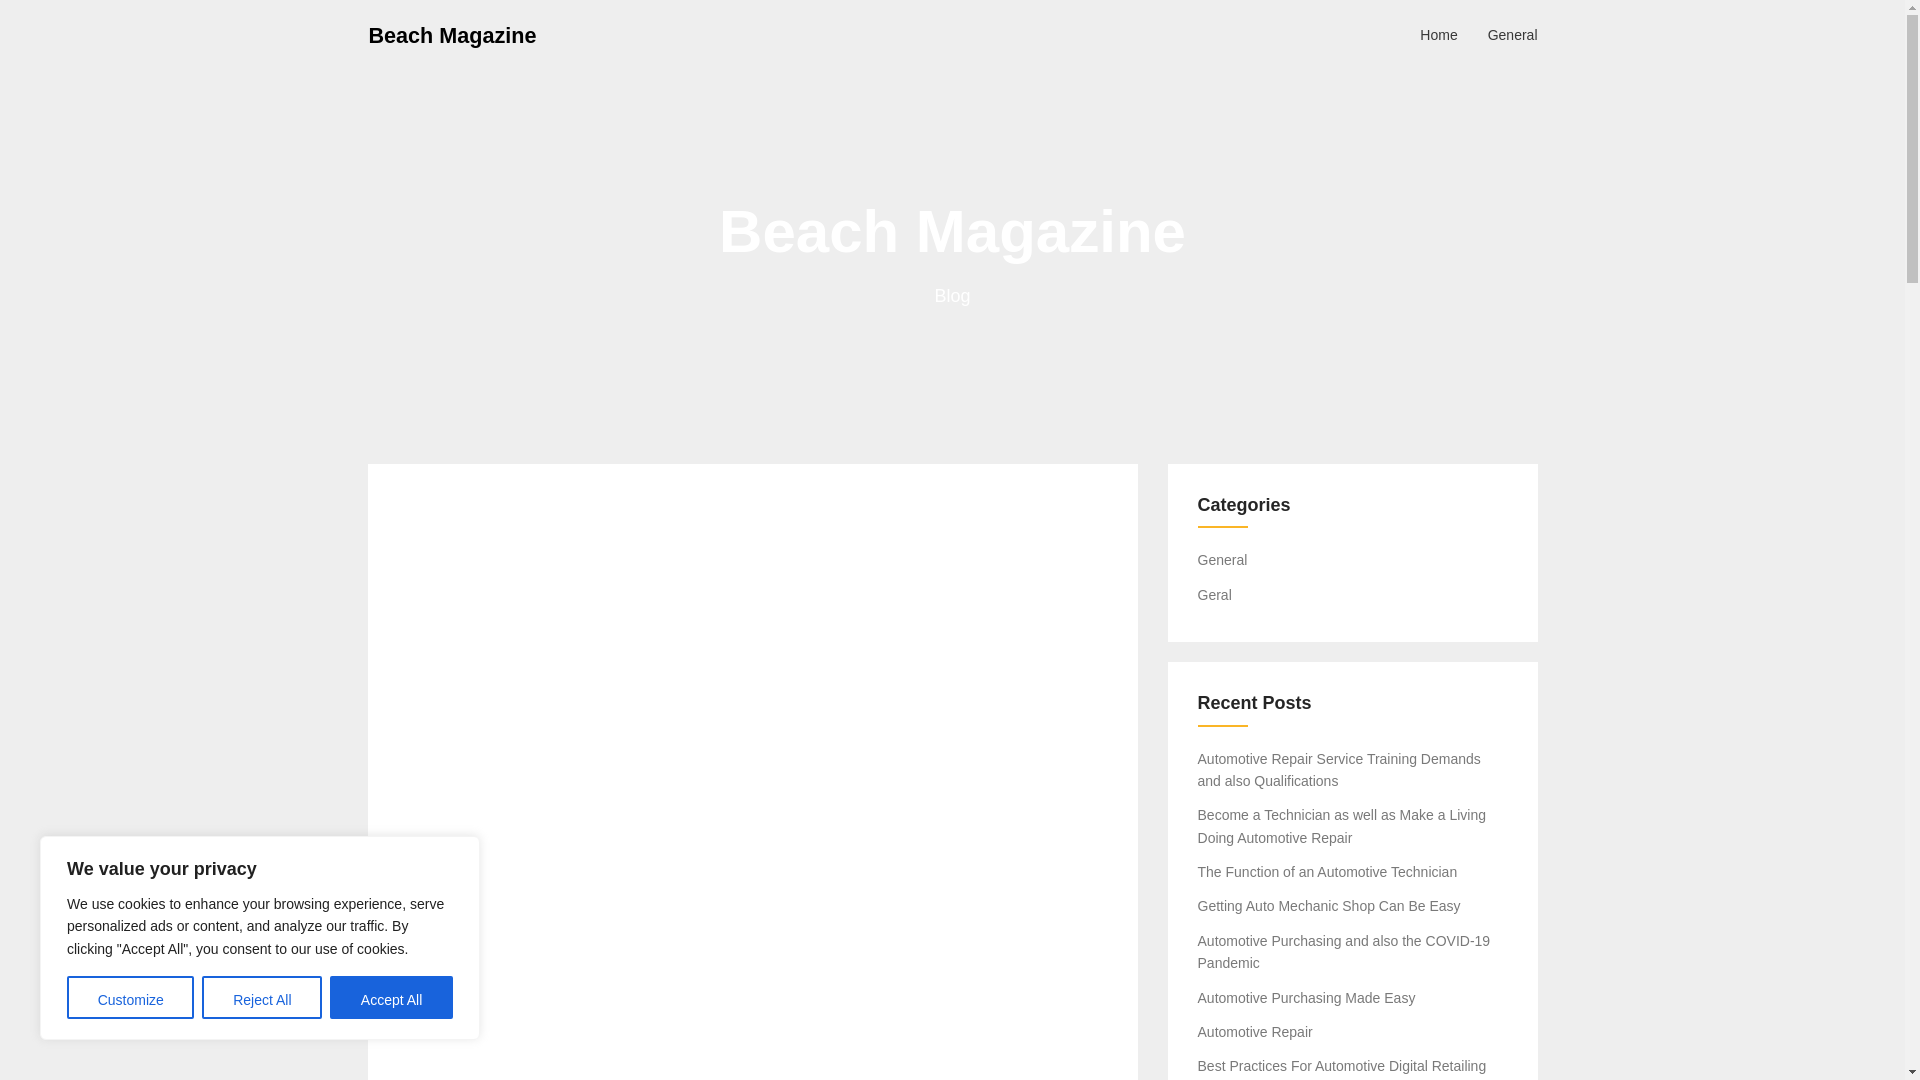  I want to click on Reject All, so click(262, 998).